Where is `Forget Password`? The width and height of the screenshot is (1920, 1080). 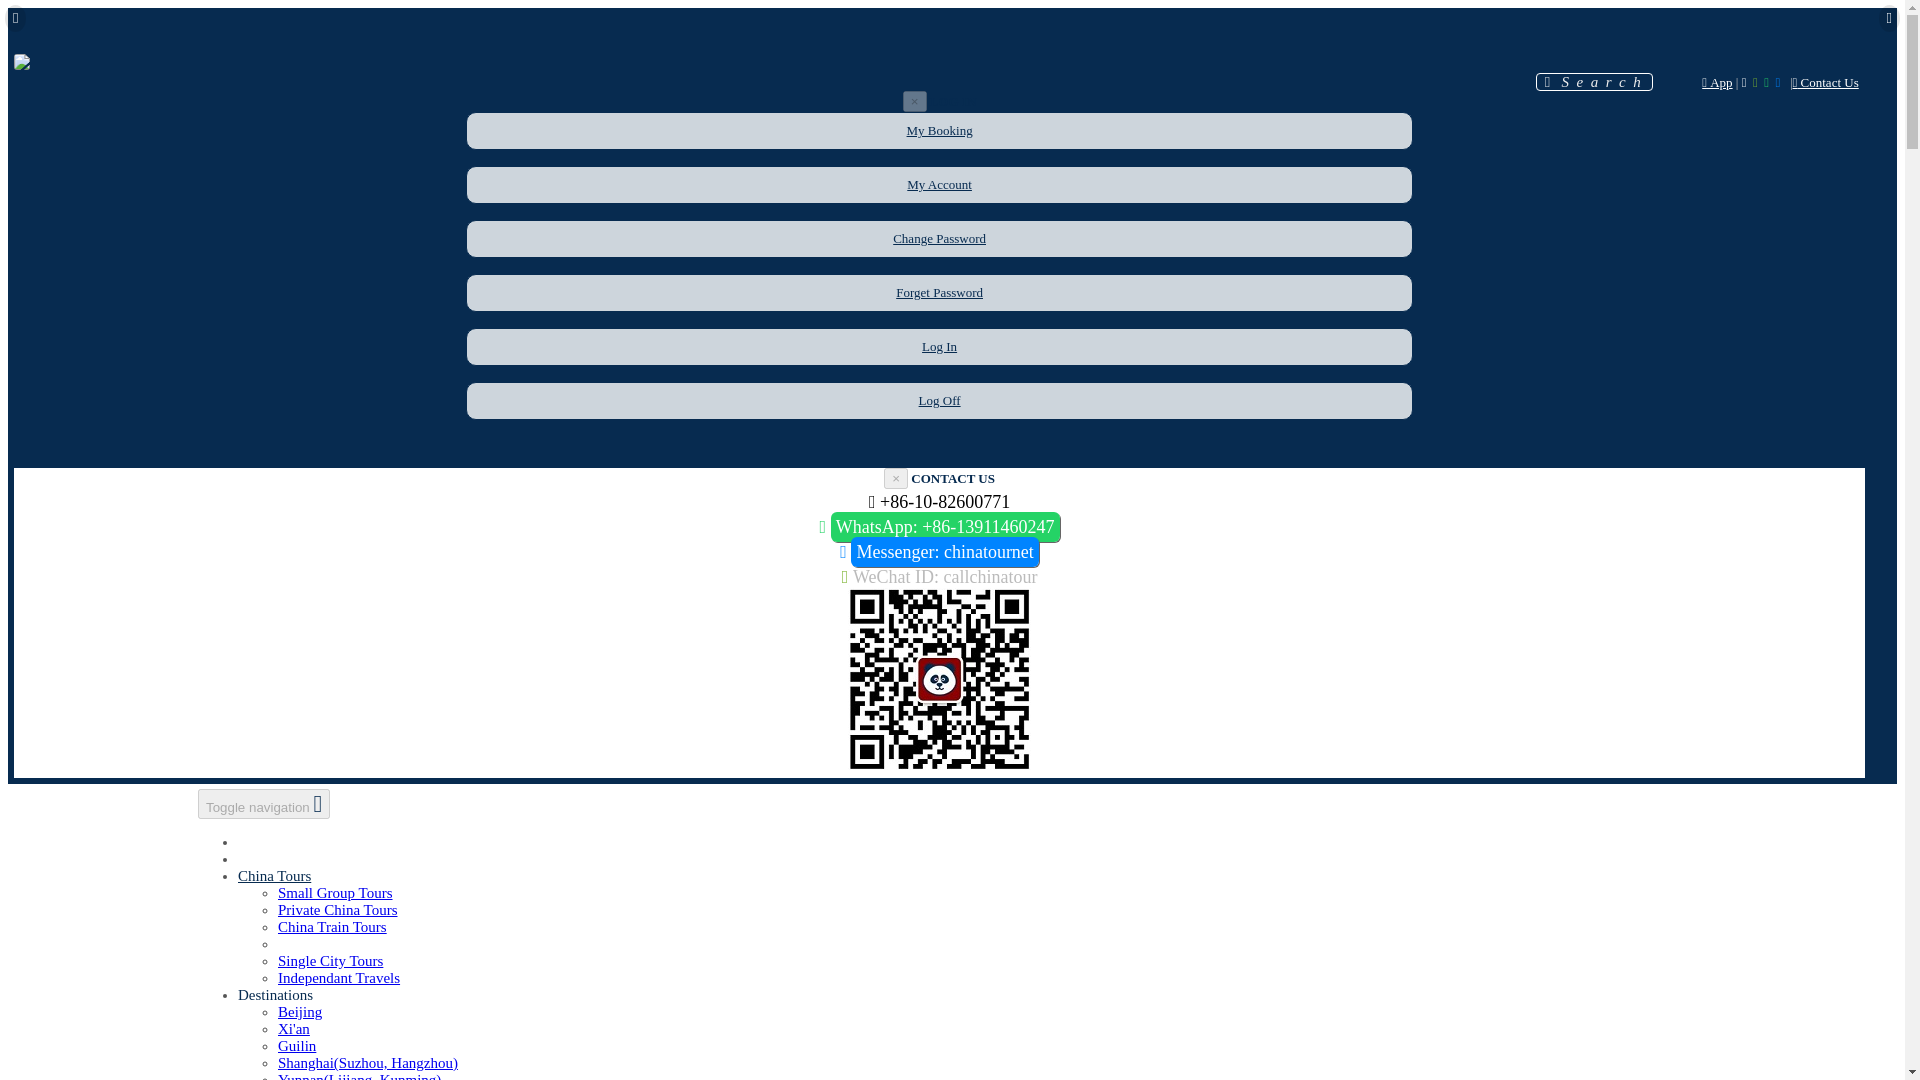
Forget Password is located at coordinates (940, 292).